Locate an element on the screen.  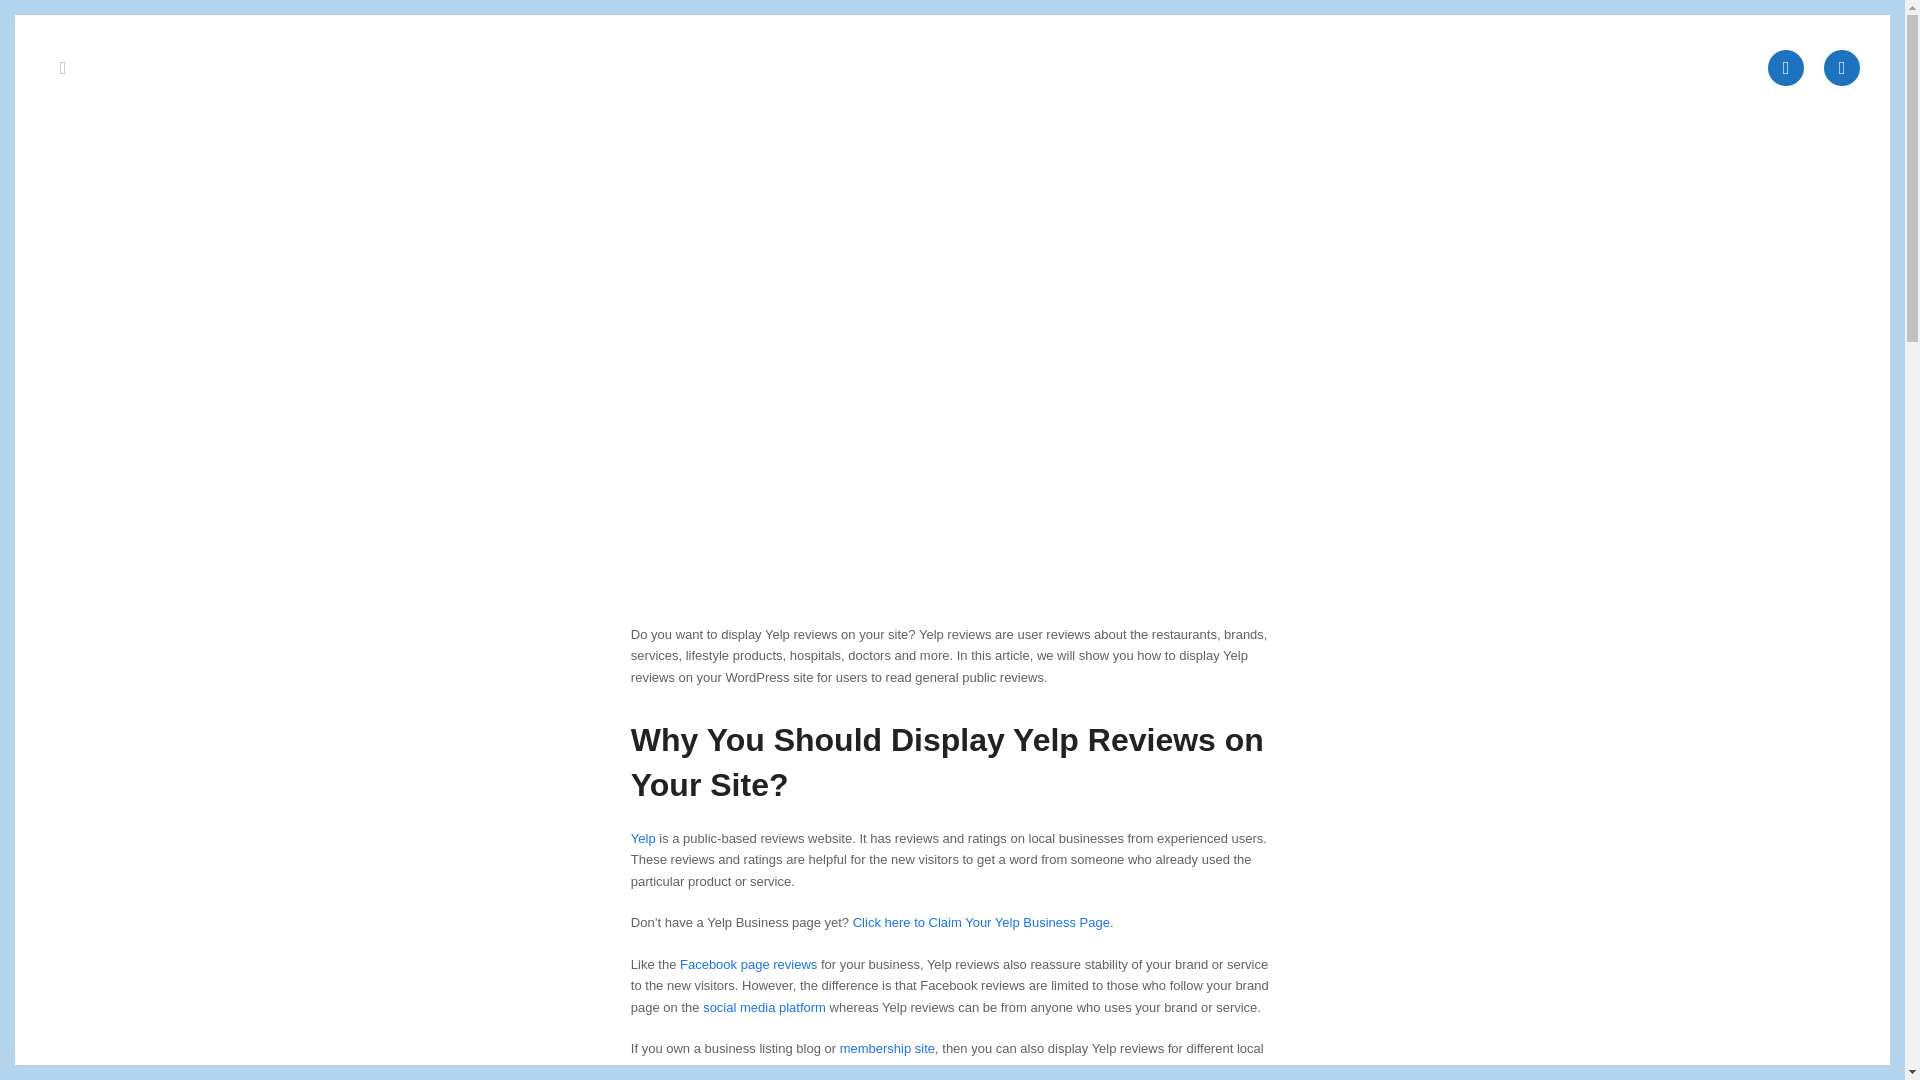
increase organic traffic is located at coordinates (879, 1068).